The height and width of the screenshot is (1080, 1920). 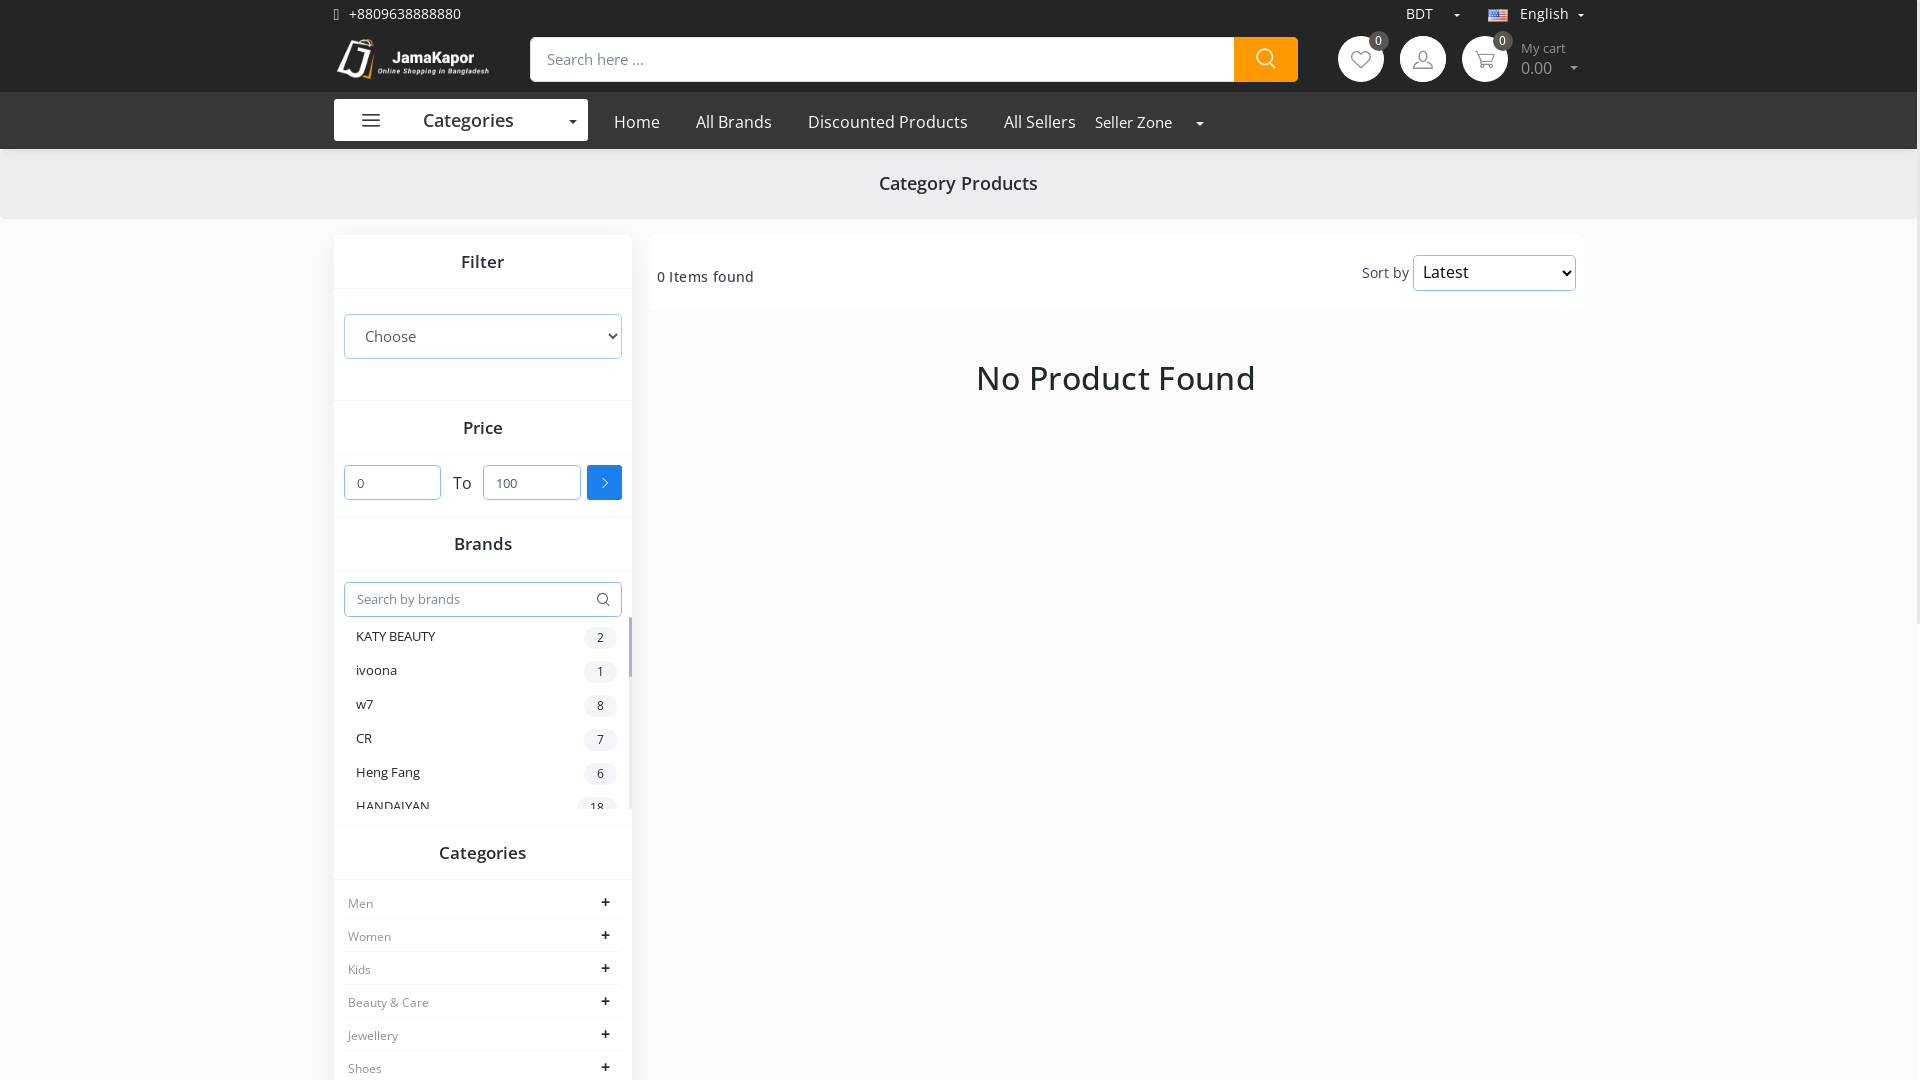 What do you see at coordinates (494, 638) in the screenshot?
I see `KATY BEAUTY
2` at bounding box center [494, 638].